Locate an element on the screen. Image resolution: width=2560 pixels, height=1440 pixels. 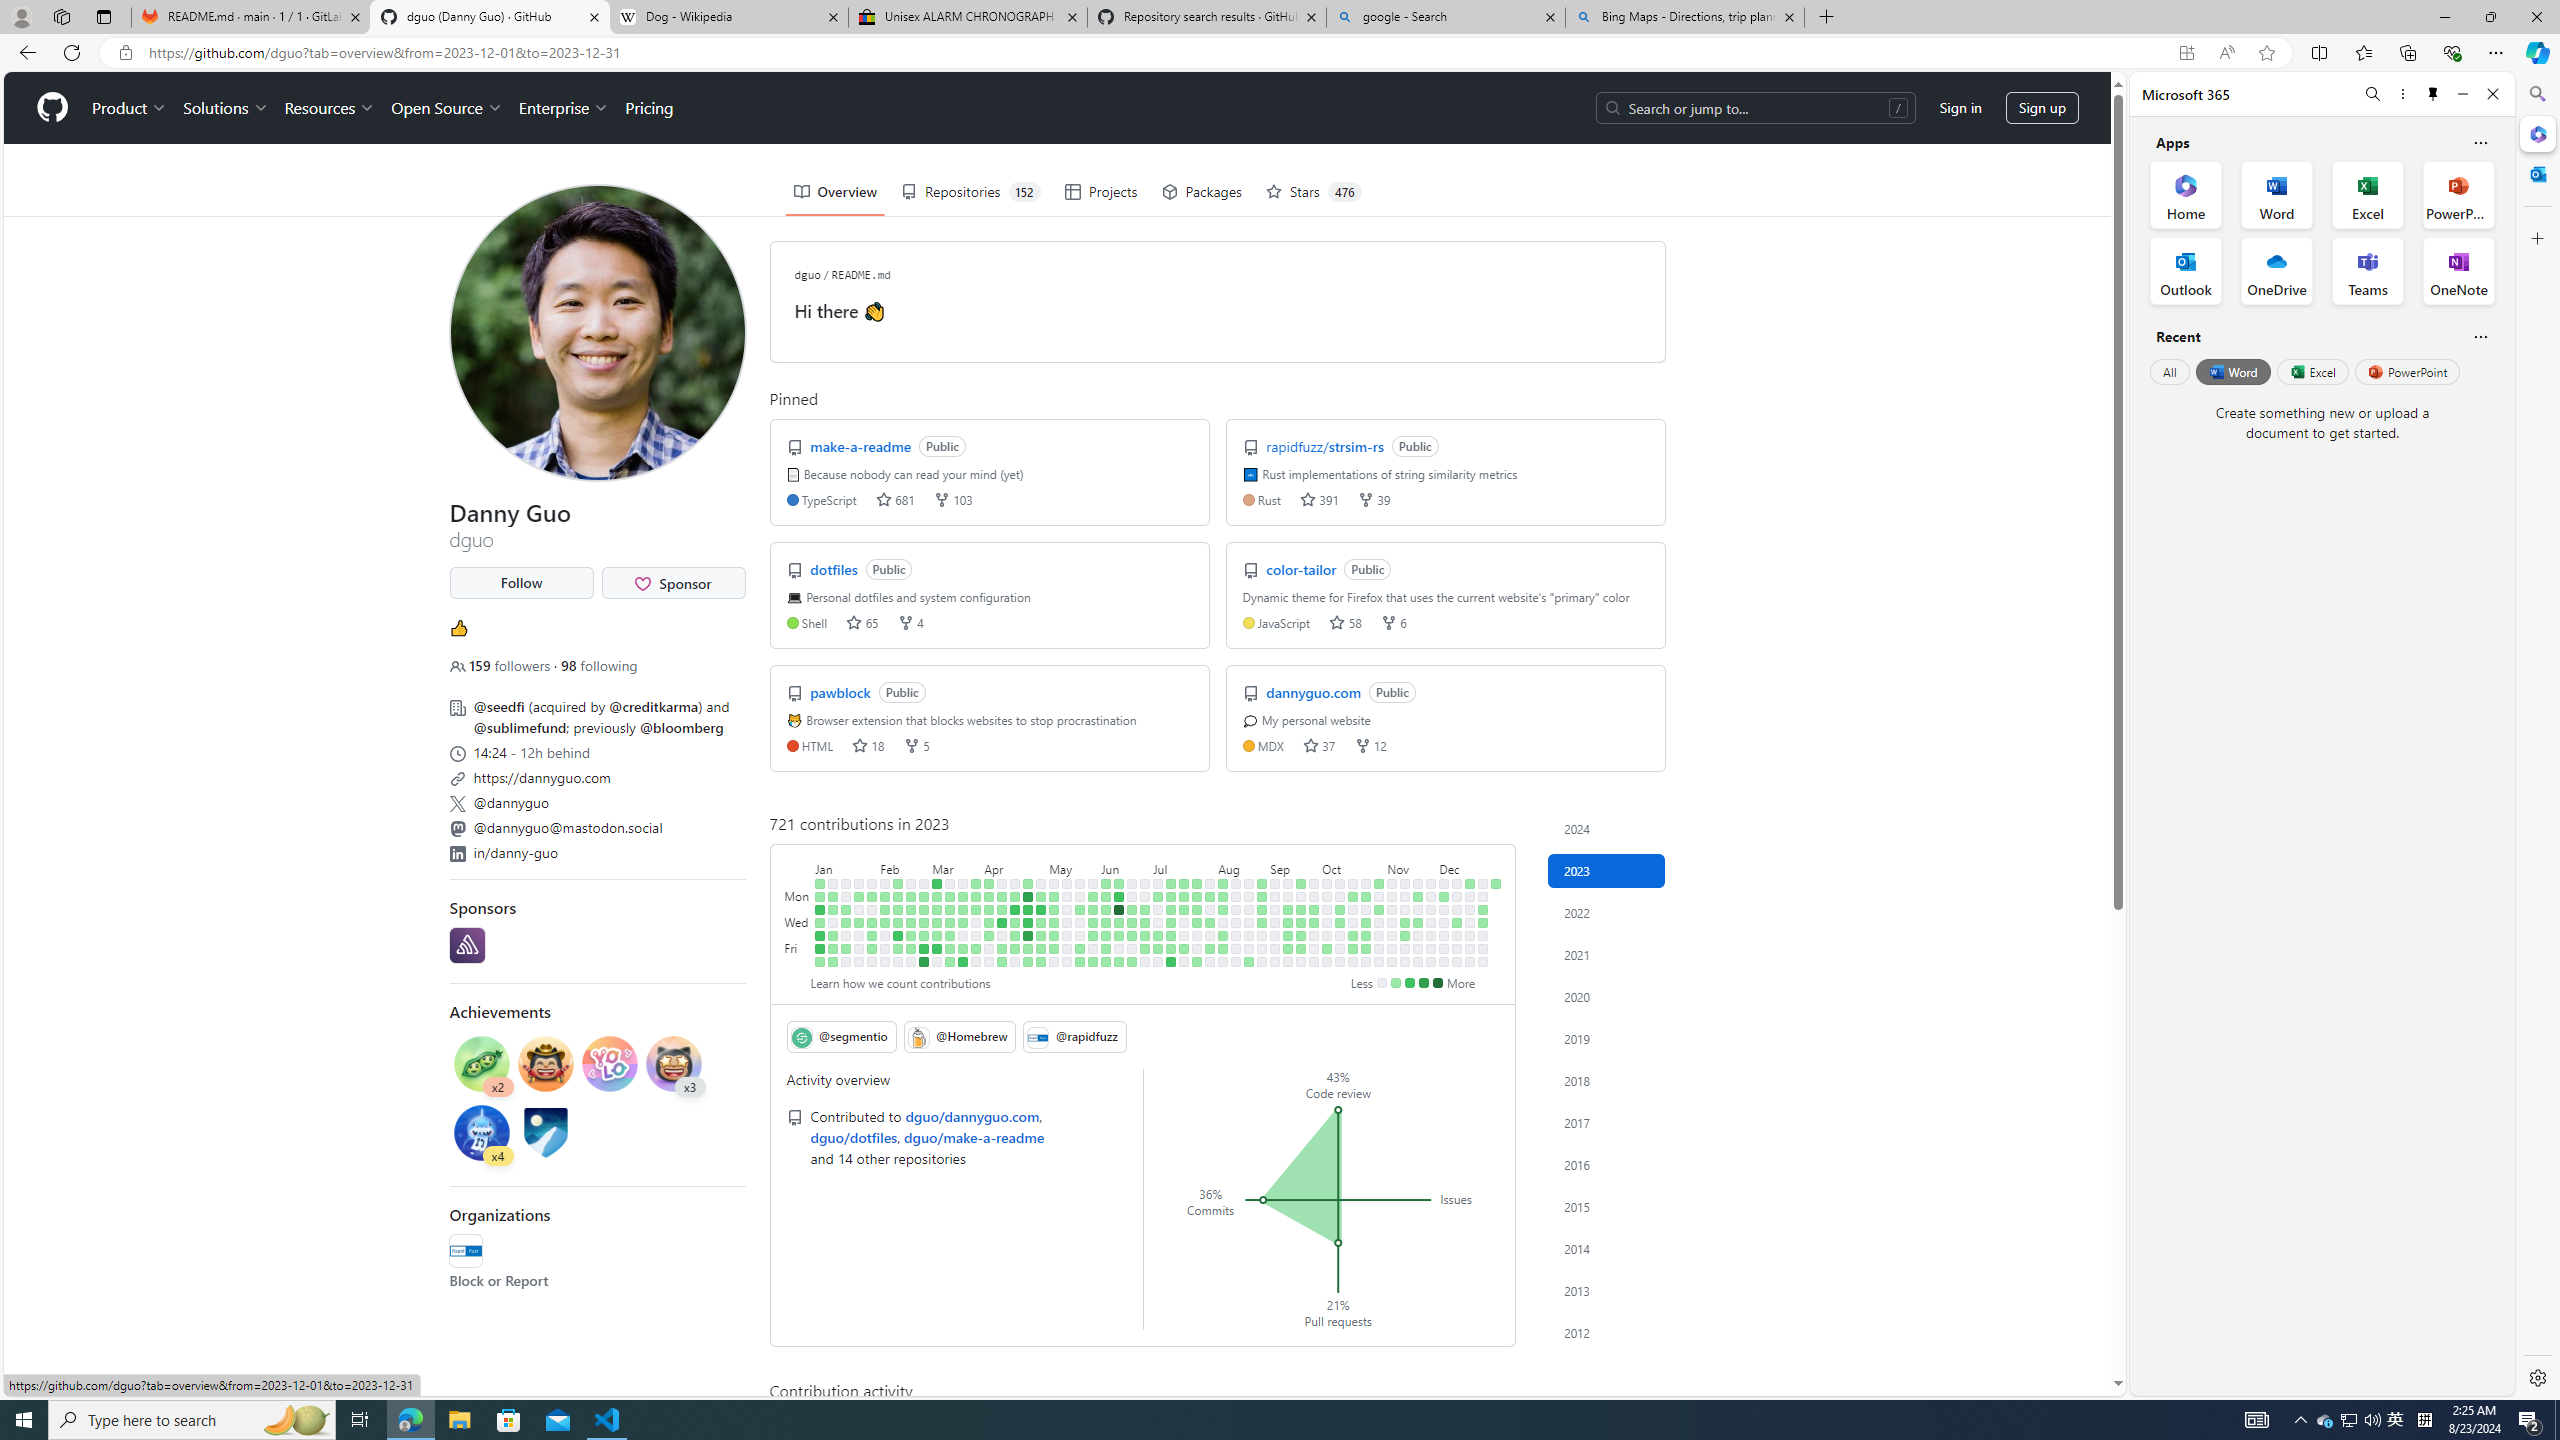
2021 is located at coordinates (1607, 954).